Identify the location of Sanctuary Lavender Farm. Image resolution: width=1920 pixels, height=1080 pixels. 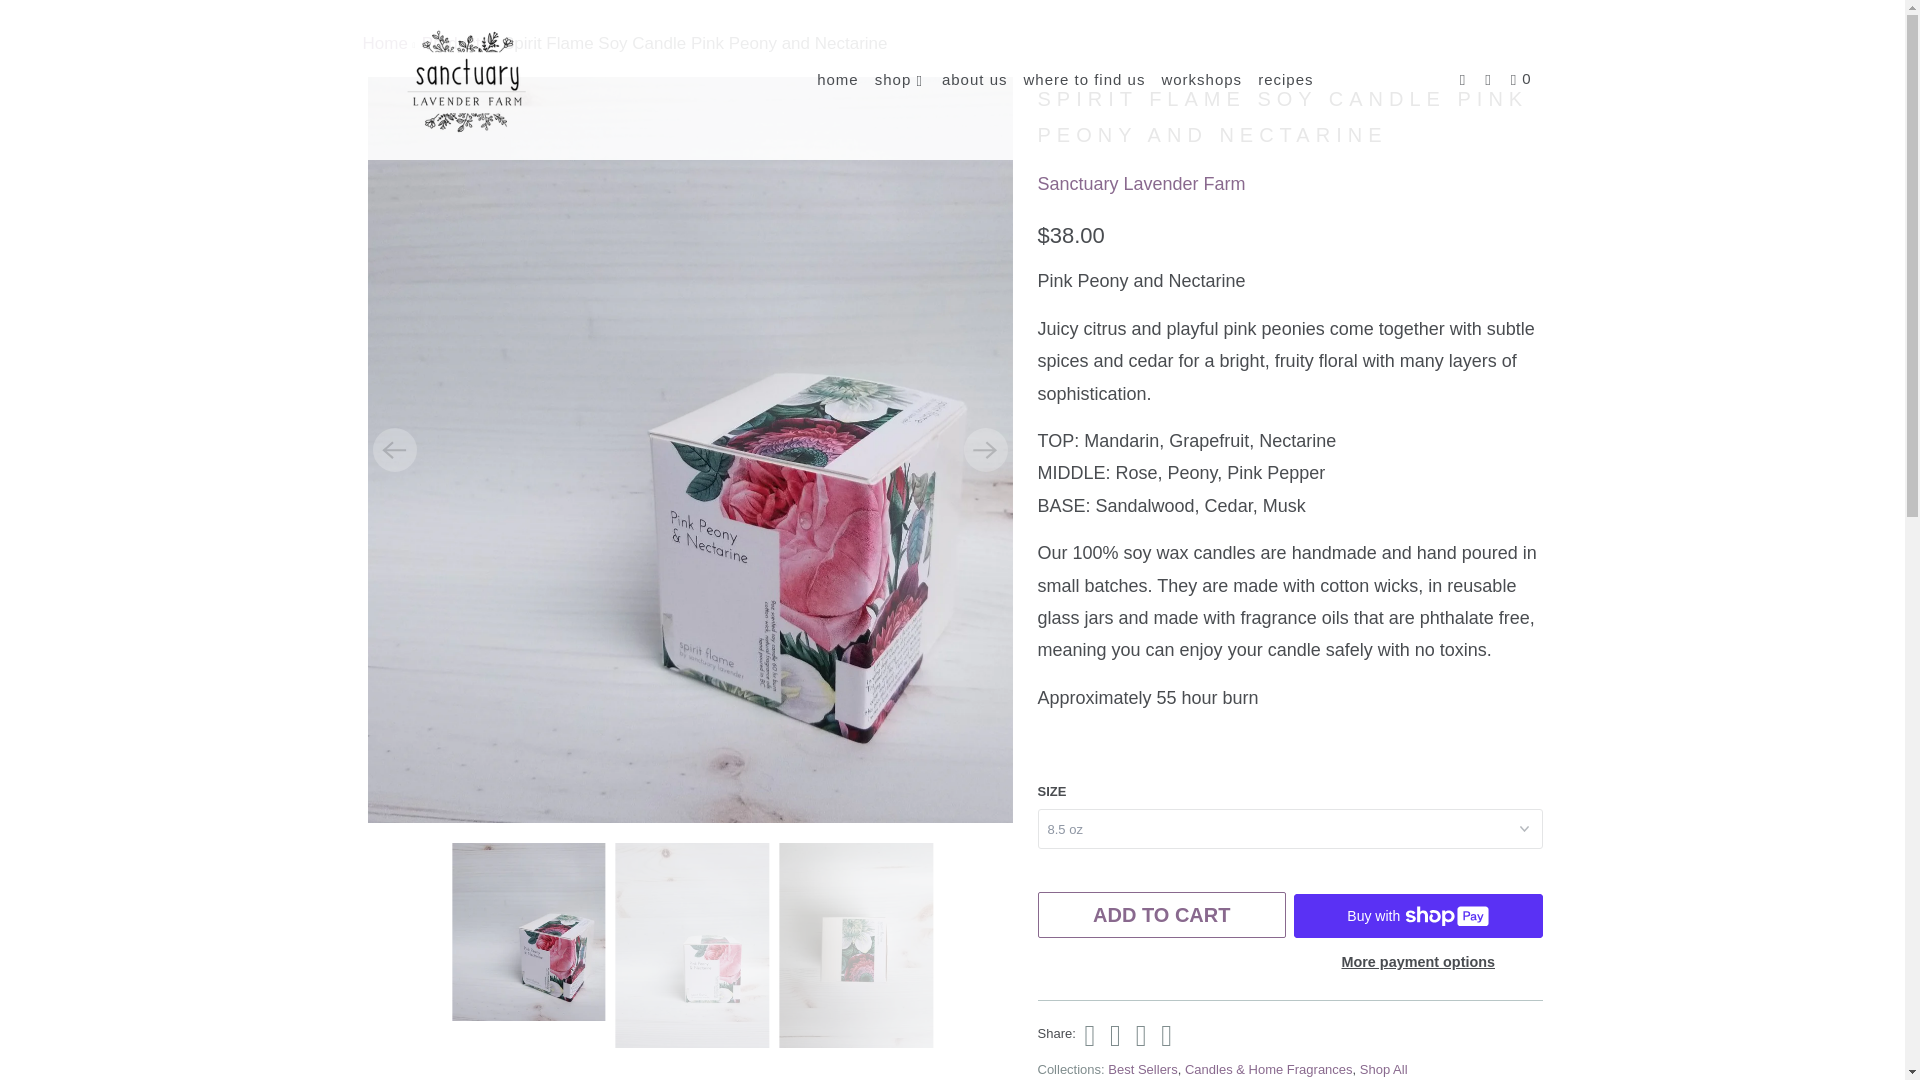
(1142, 184).